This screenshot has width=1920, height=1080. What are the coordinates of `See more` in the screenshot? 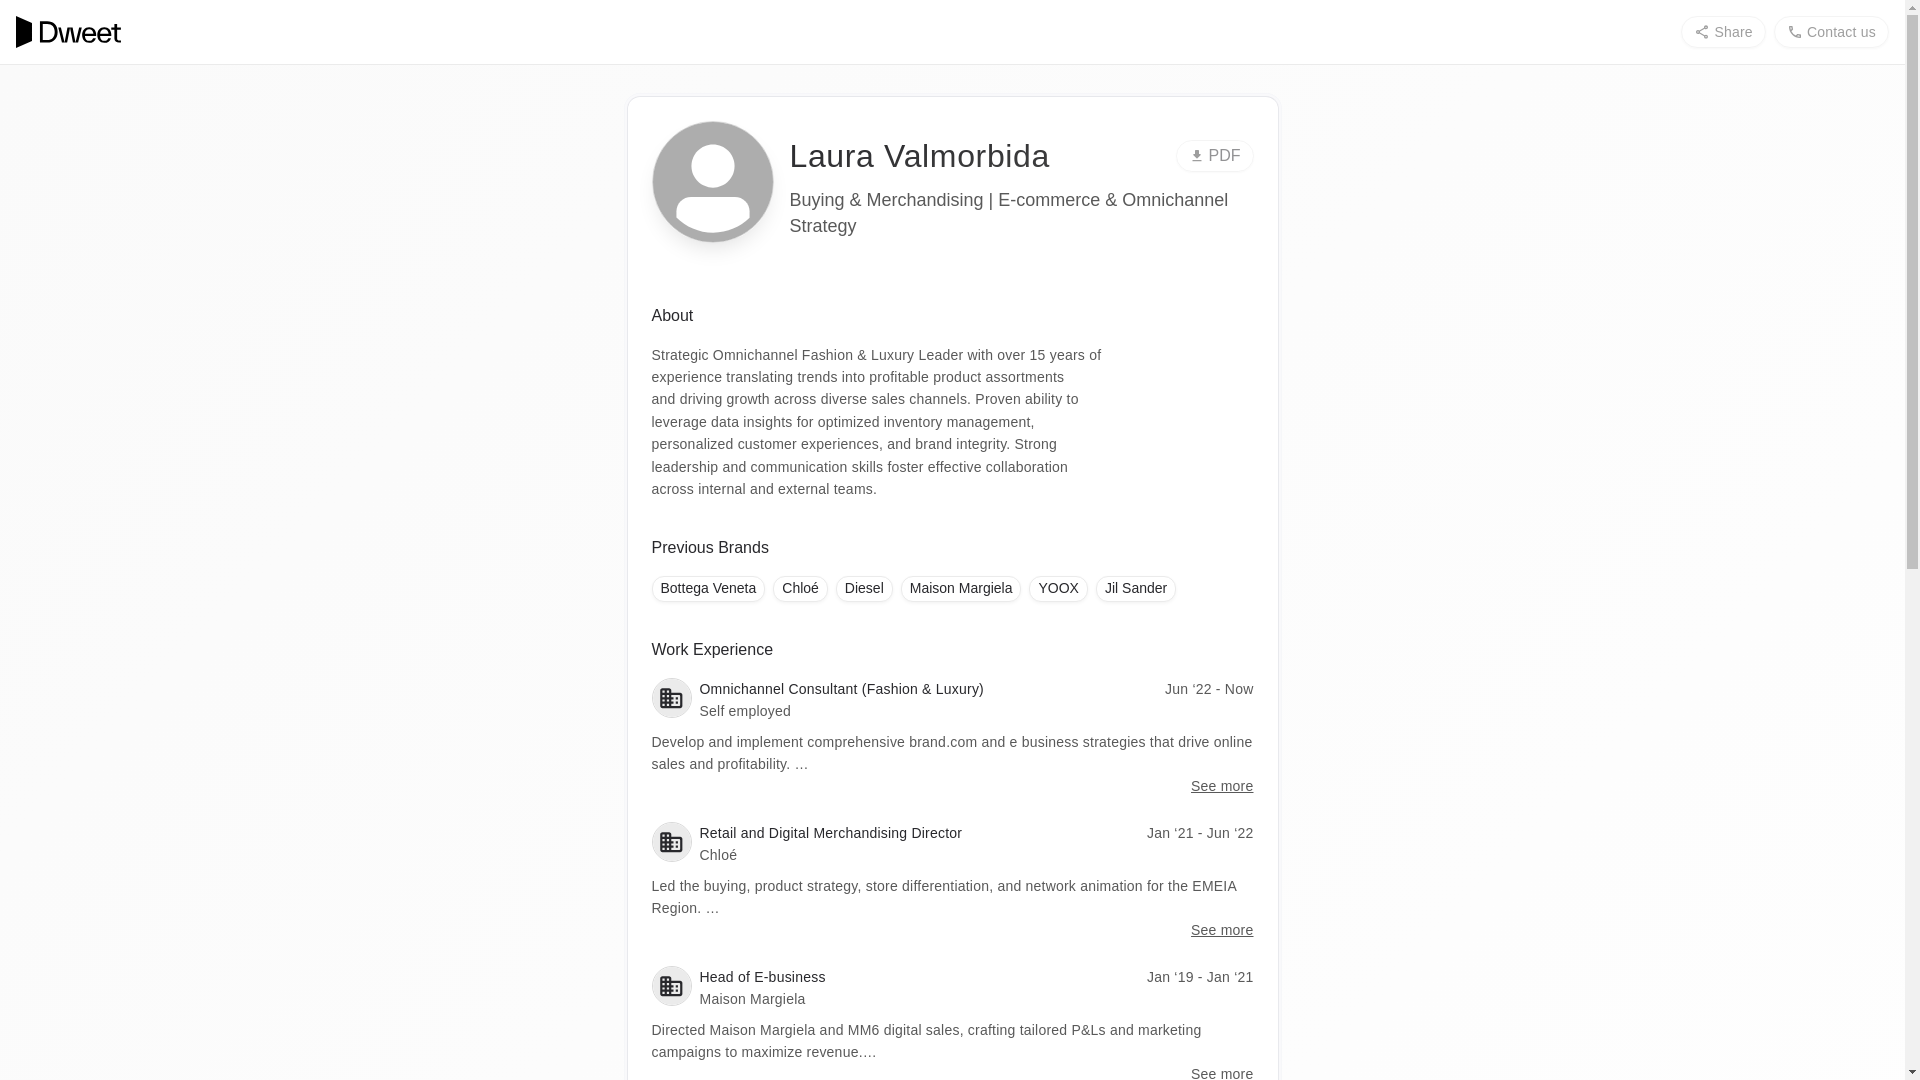 It's located at (1222, 786).